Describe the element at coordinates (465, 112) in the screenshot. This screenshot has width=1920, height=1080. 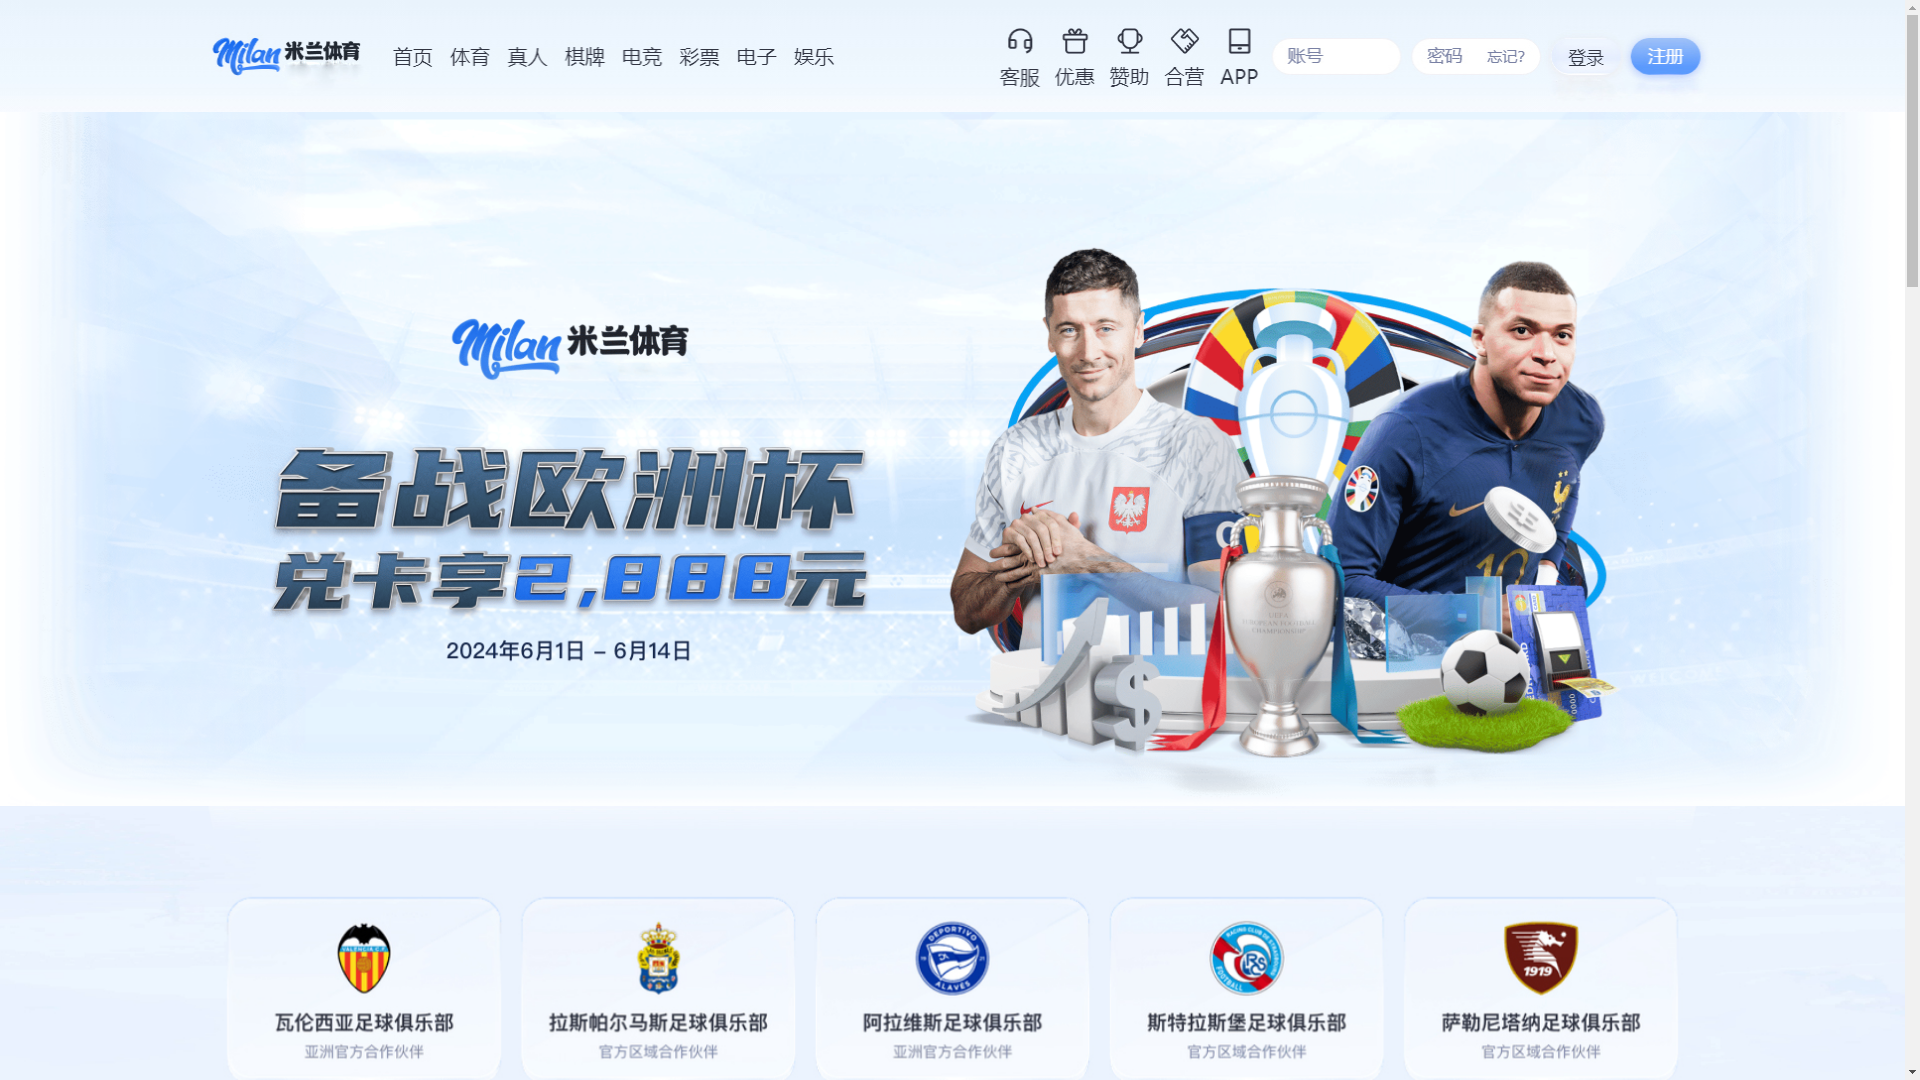
I see `Solutions` at that location.